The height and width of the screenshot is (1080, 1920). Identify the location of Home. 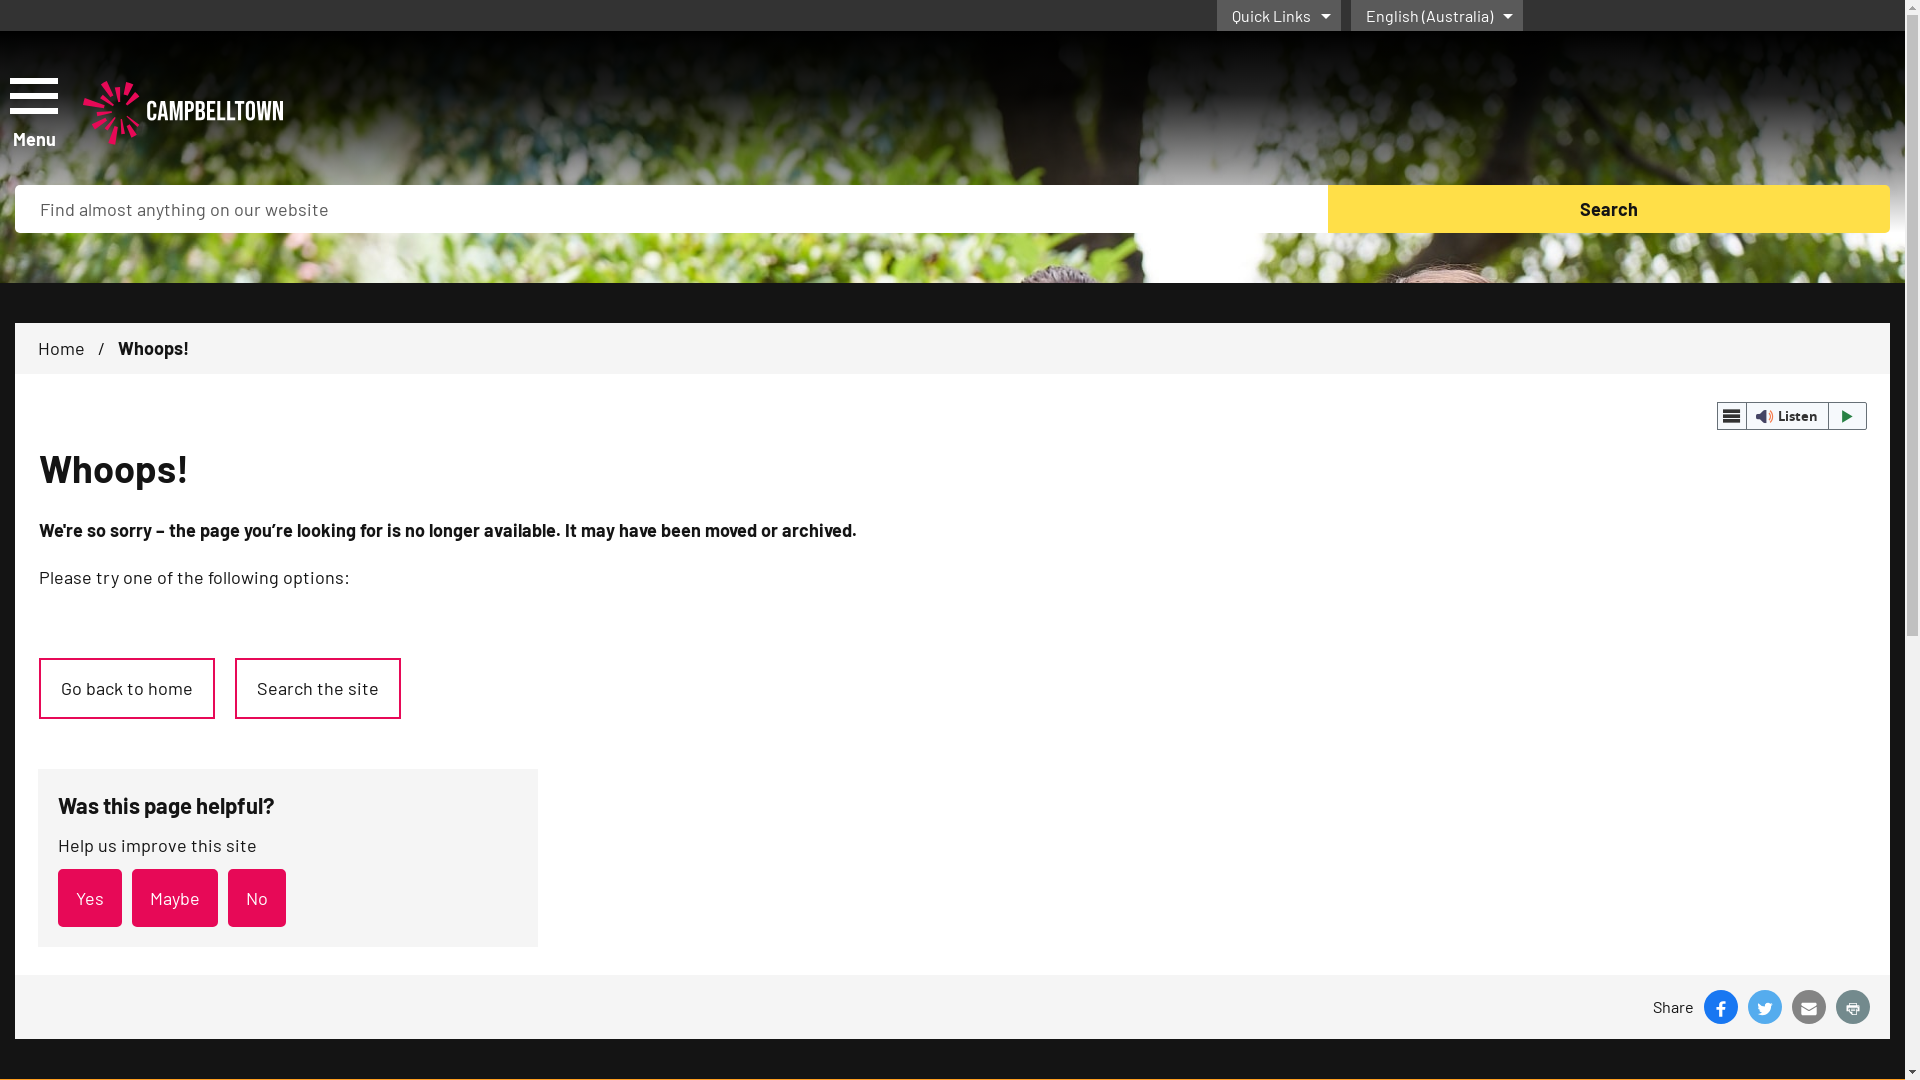
(62, 348).